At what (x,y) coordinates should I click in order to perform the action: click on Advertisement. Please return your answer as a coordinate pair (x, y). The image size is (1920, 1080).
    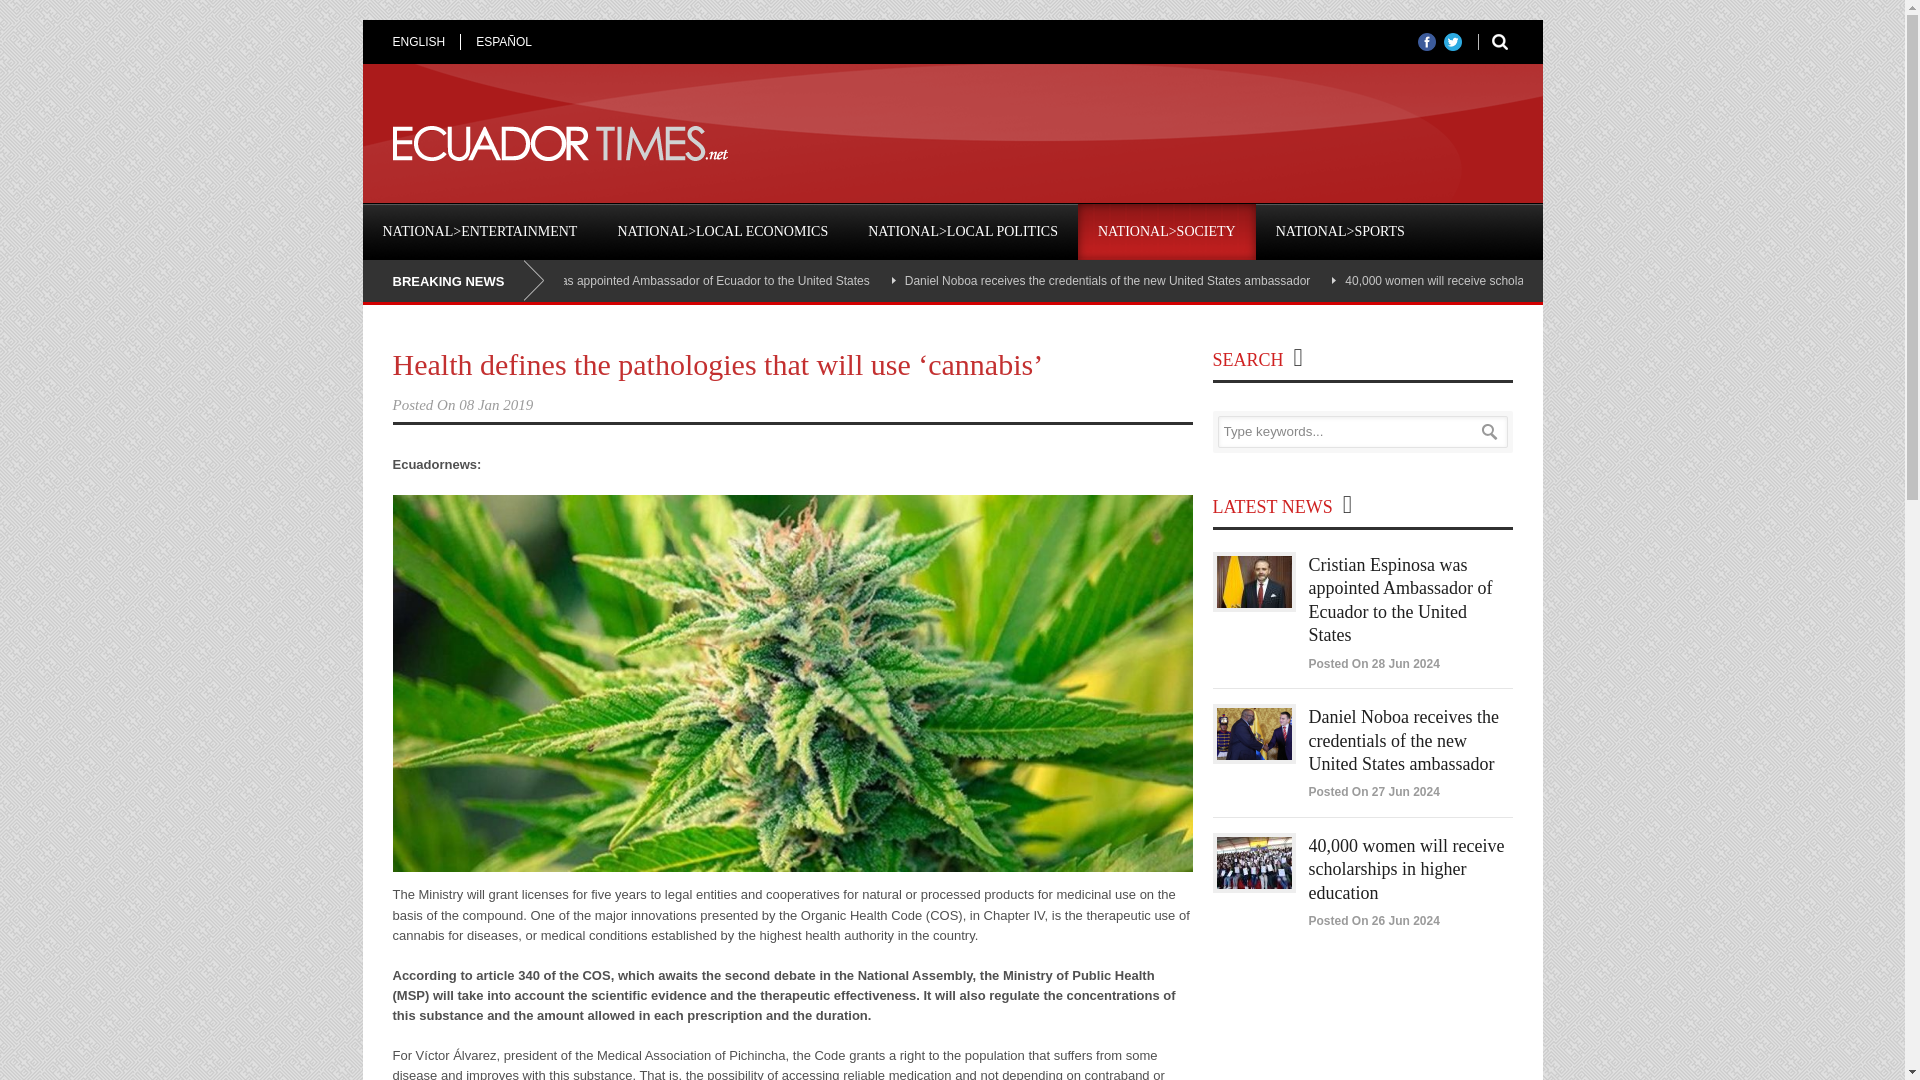
    Looking at the image, I should click on (1148, 144).